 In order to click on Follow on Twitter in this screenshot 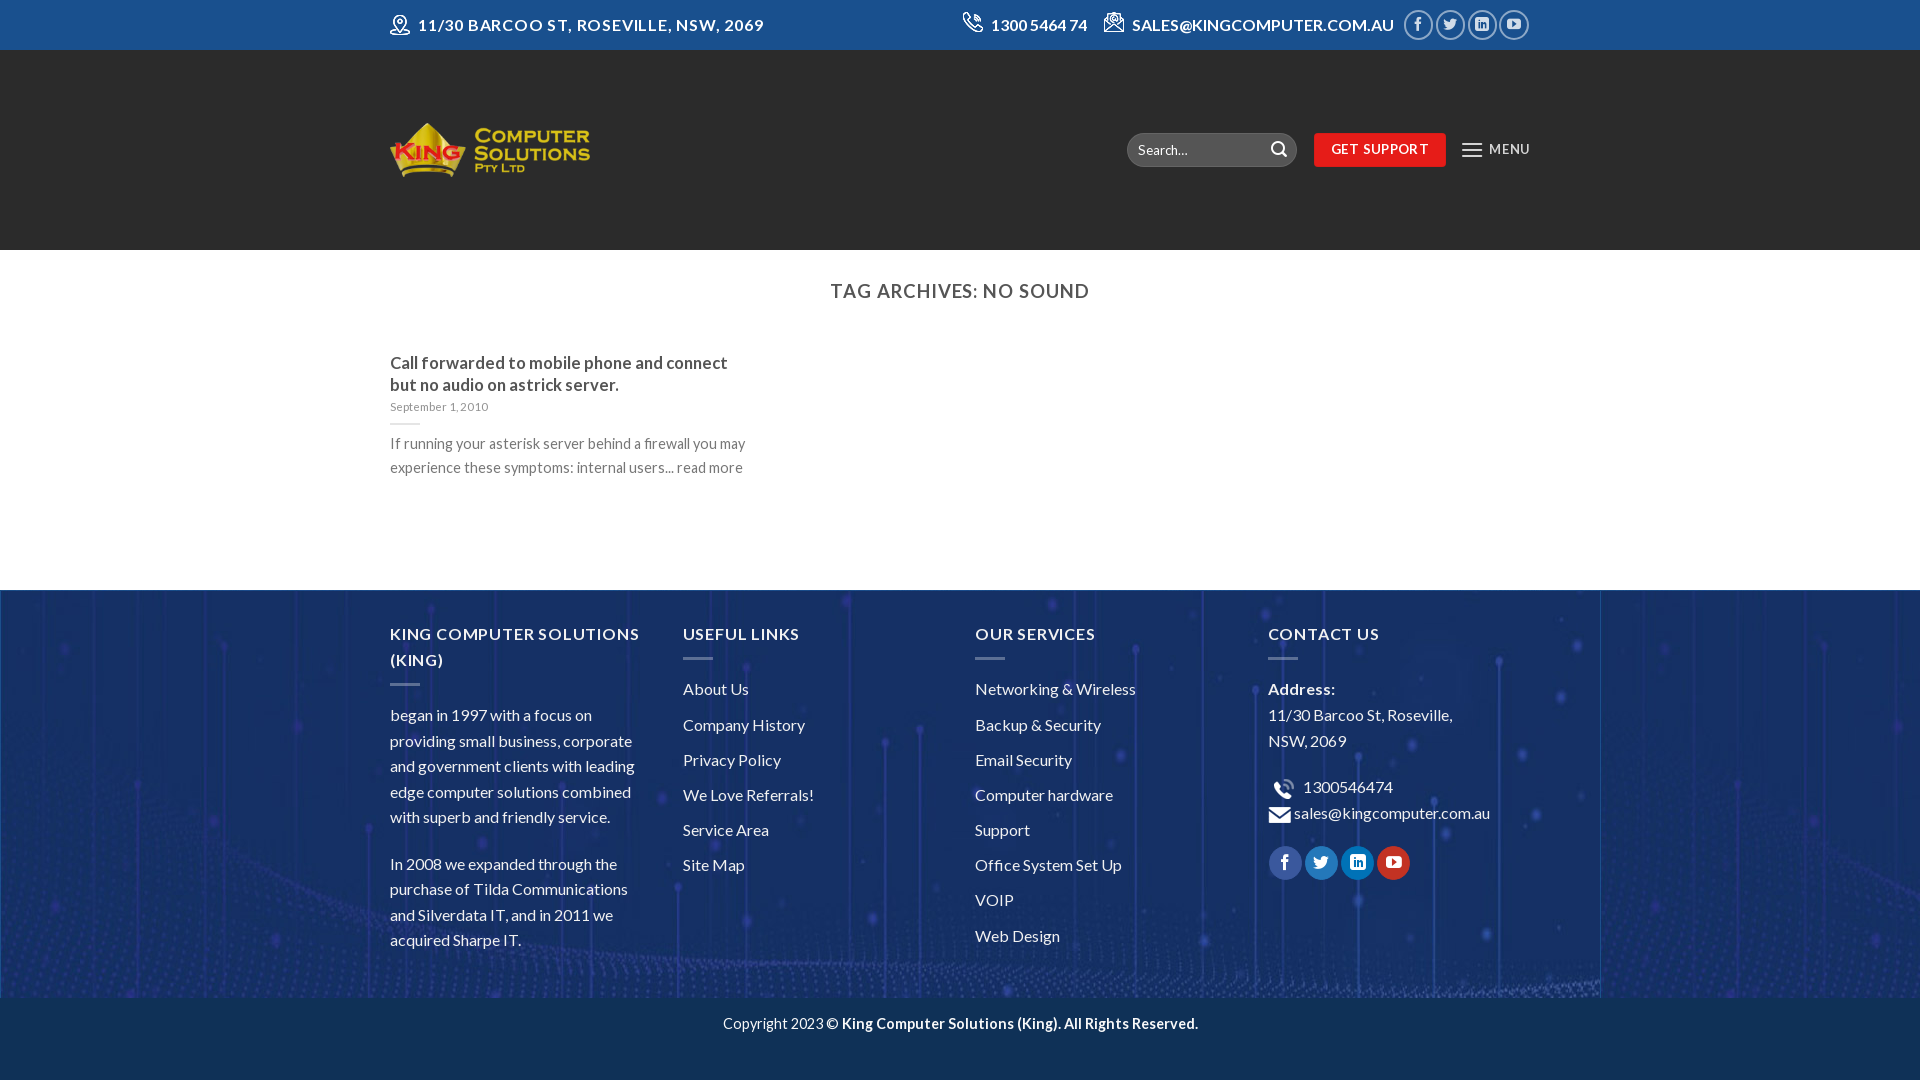, I will do `click(1450, 24)`.